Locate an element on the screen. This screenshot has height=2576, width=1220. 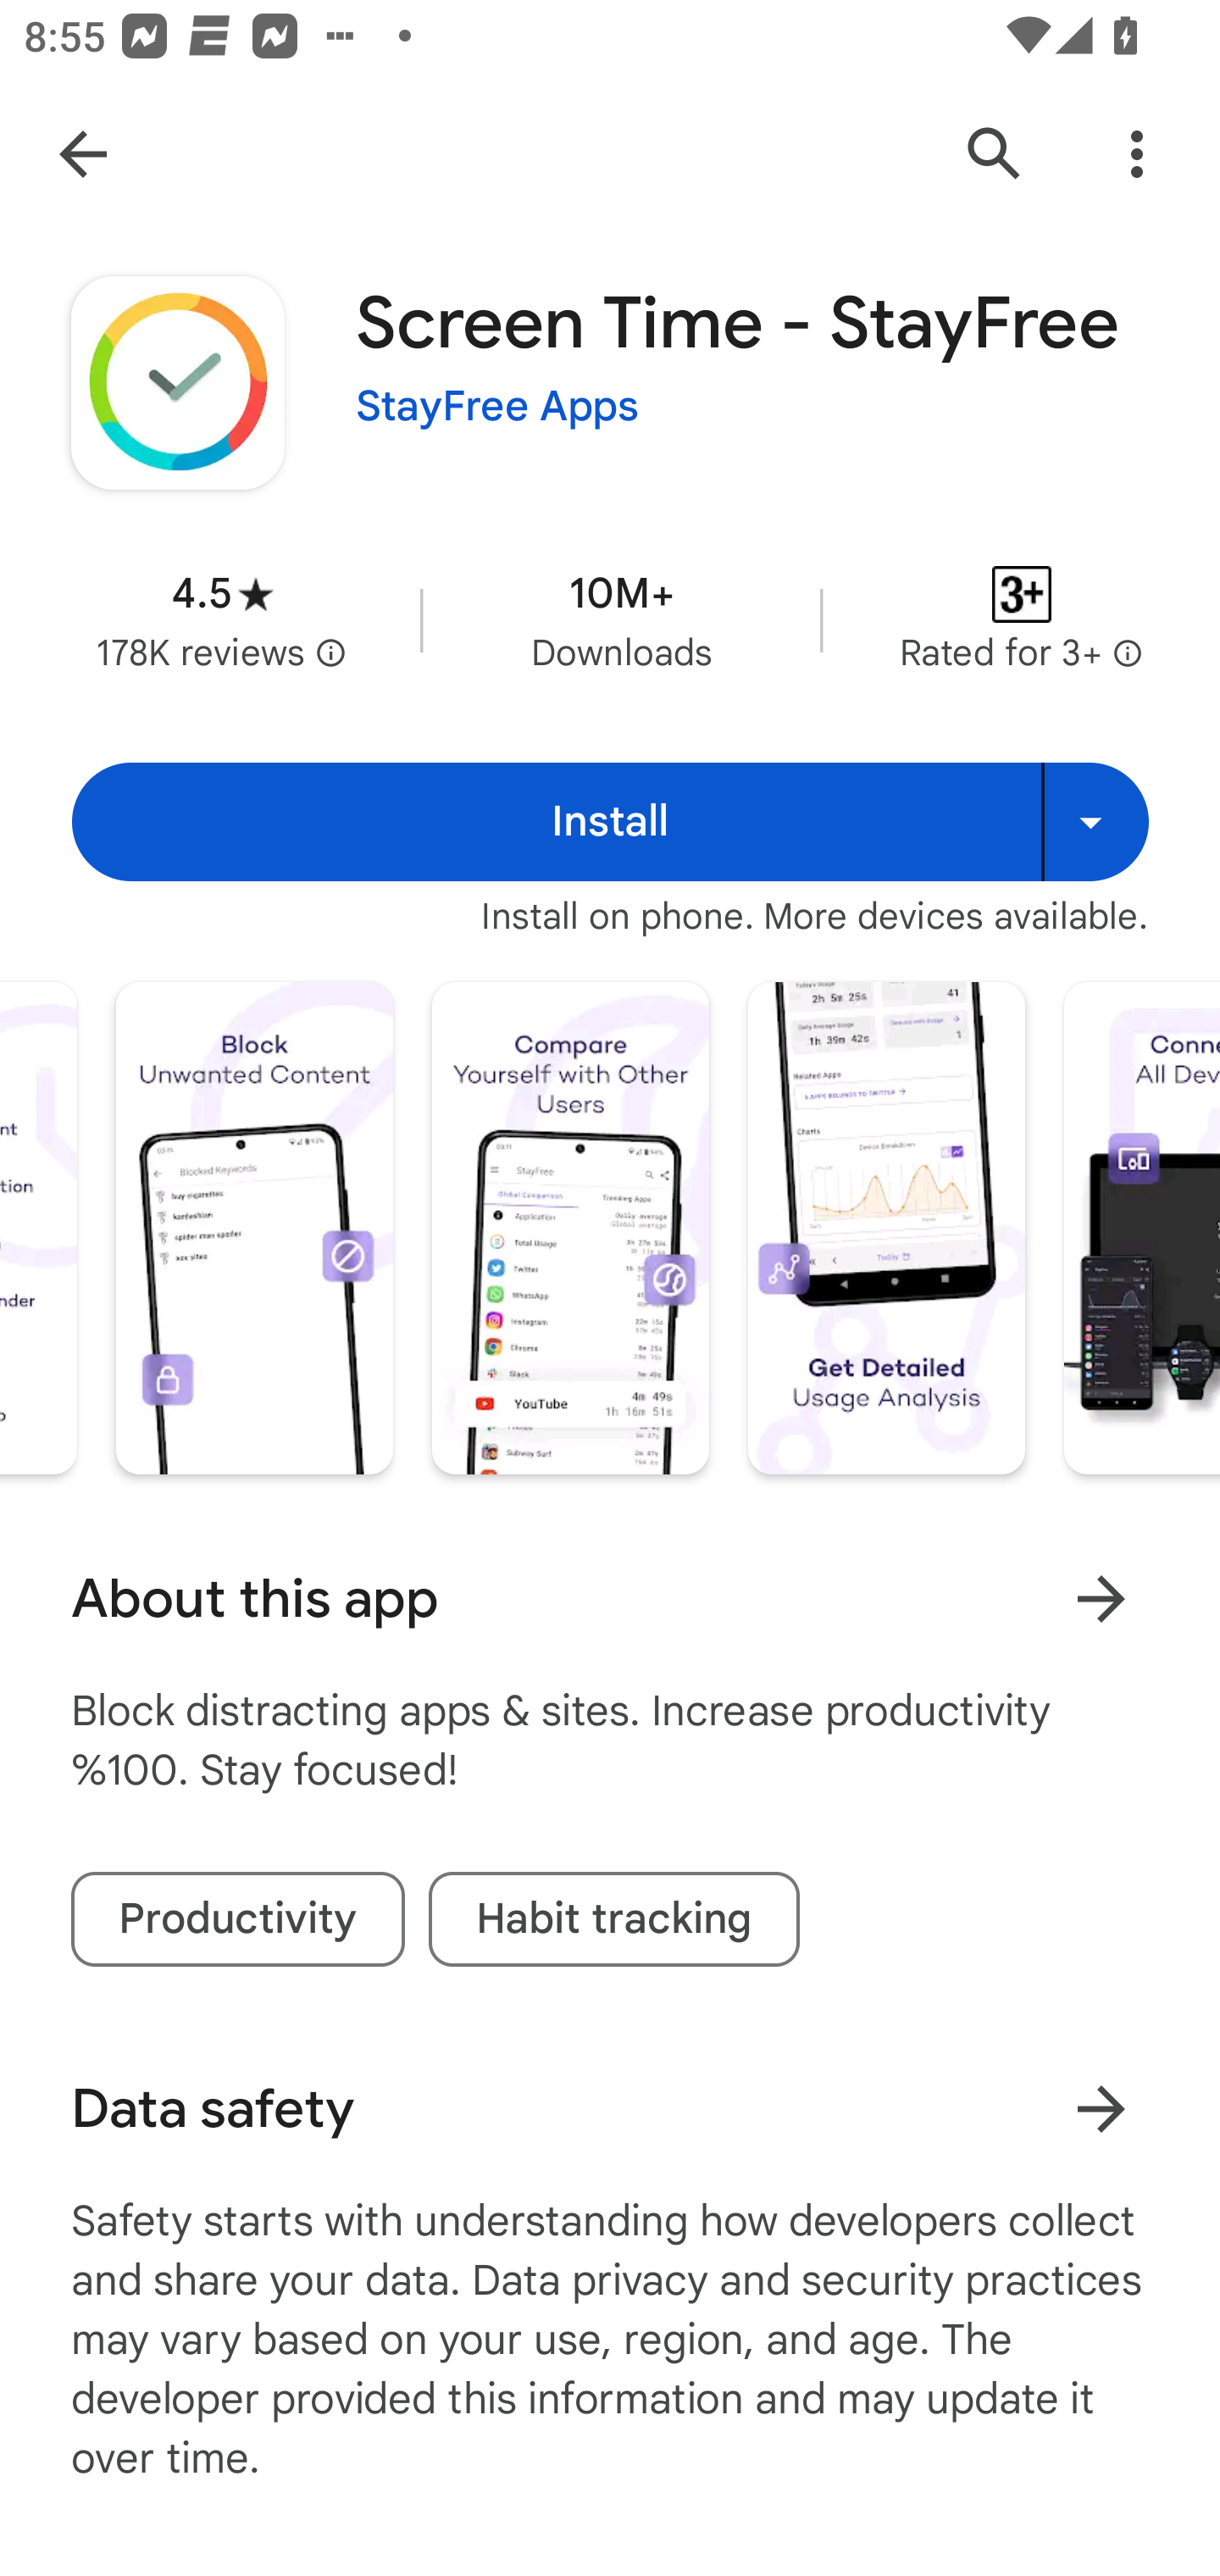
Search Google Play is located at coordinates (995, 154).